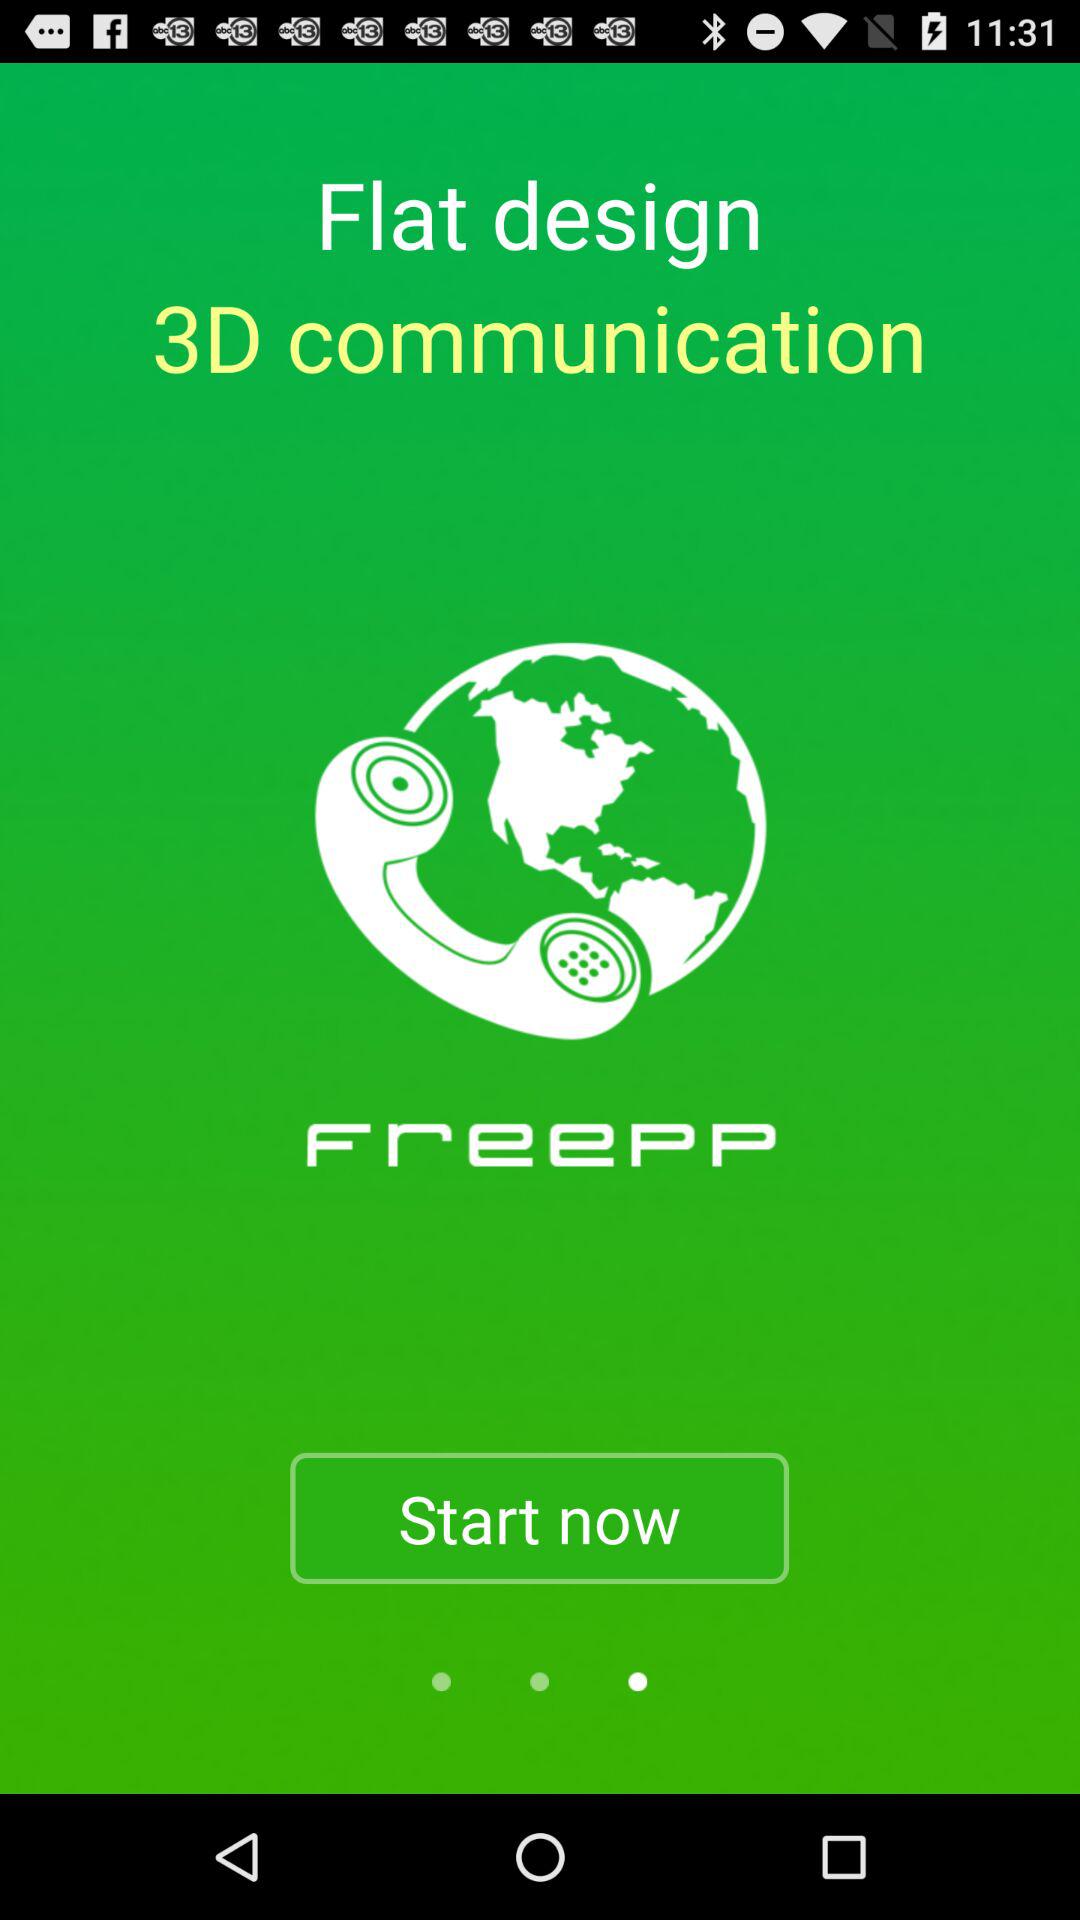 This screenshot has width=1080, height=1920. I want to click on open start now, so click(539, 1518).